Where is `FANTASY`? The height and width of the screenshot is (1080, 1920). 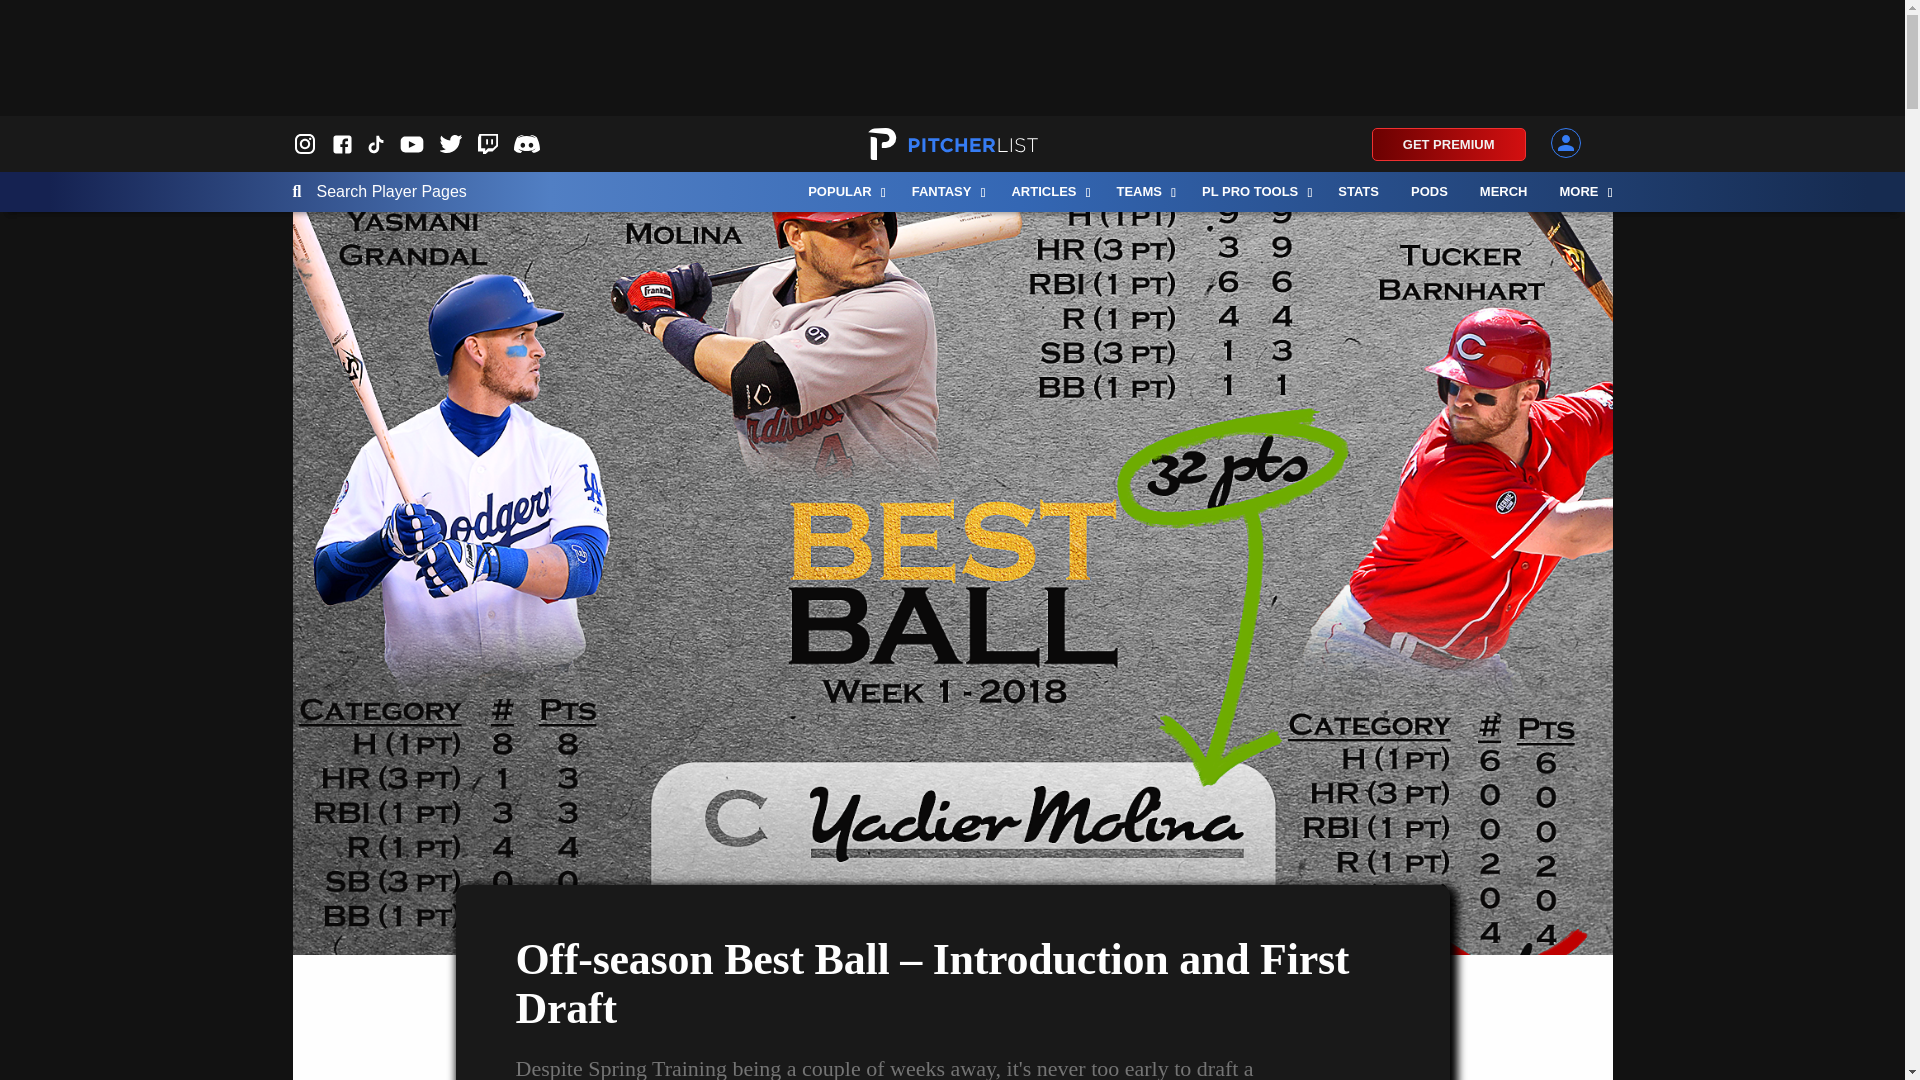 FANTASY is located at coordinates (946, 191).